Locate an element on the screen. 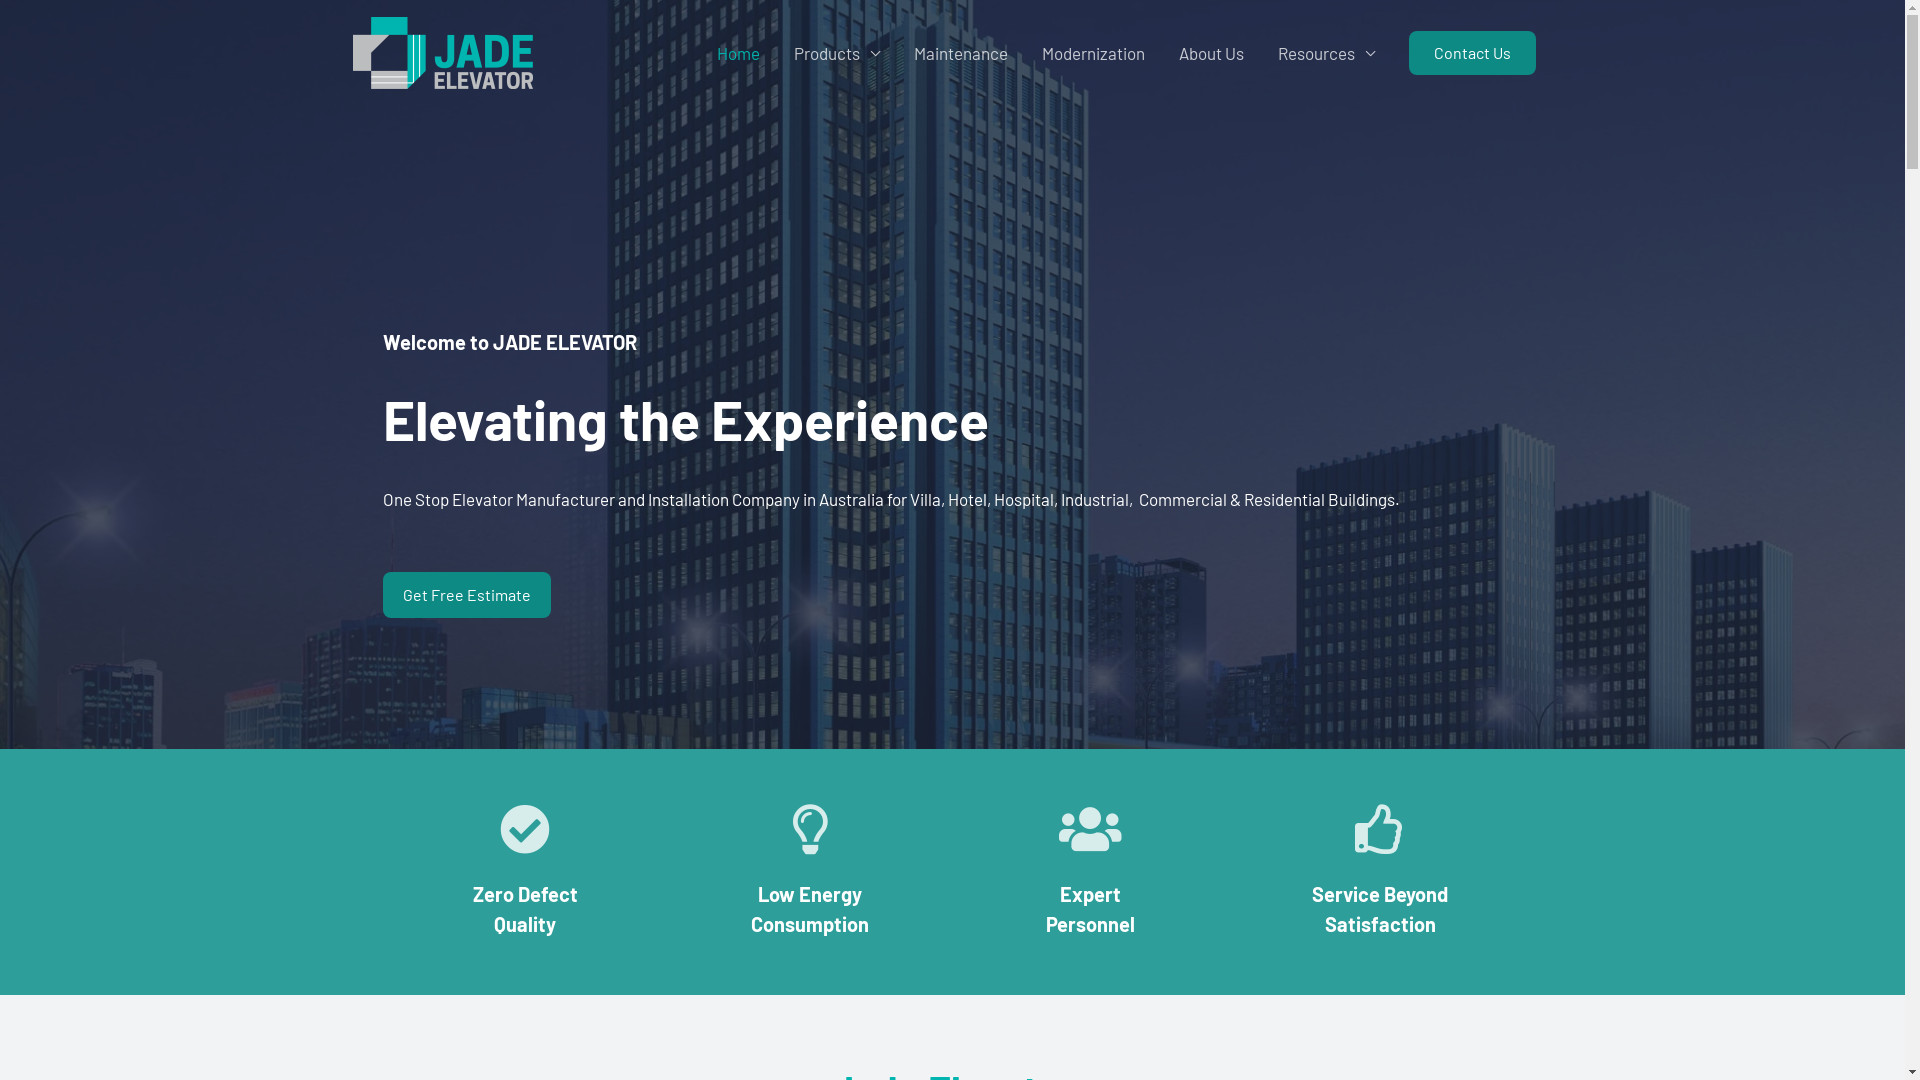  Resources is located at coordinates (1326, 53).